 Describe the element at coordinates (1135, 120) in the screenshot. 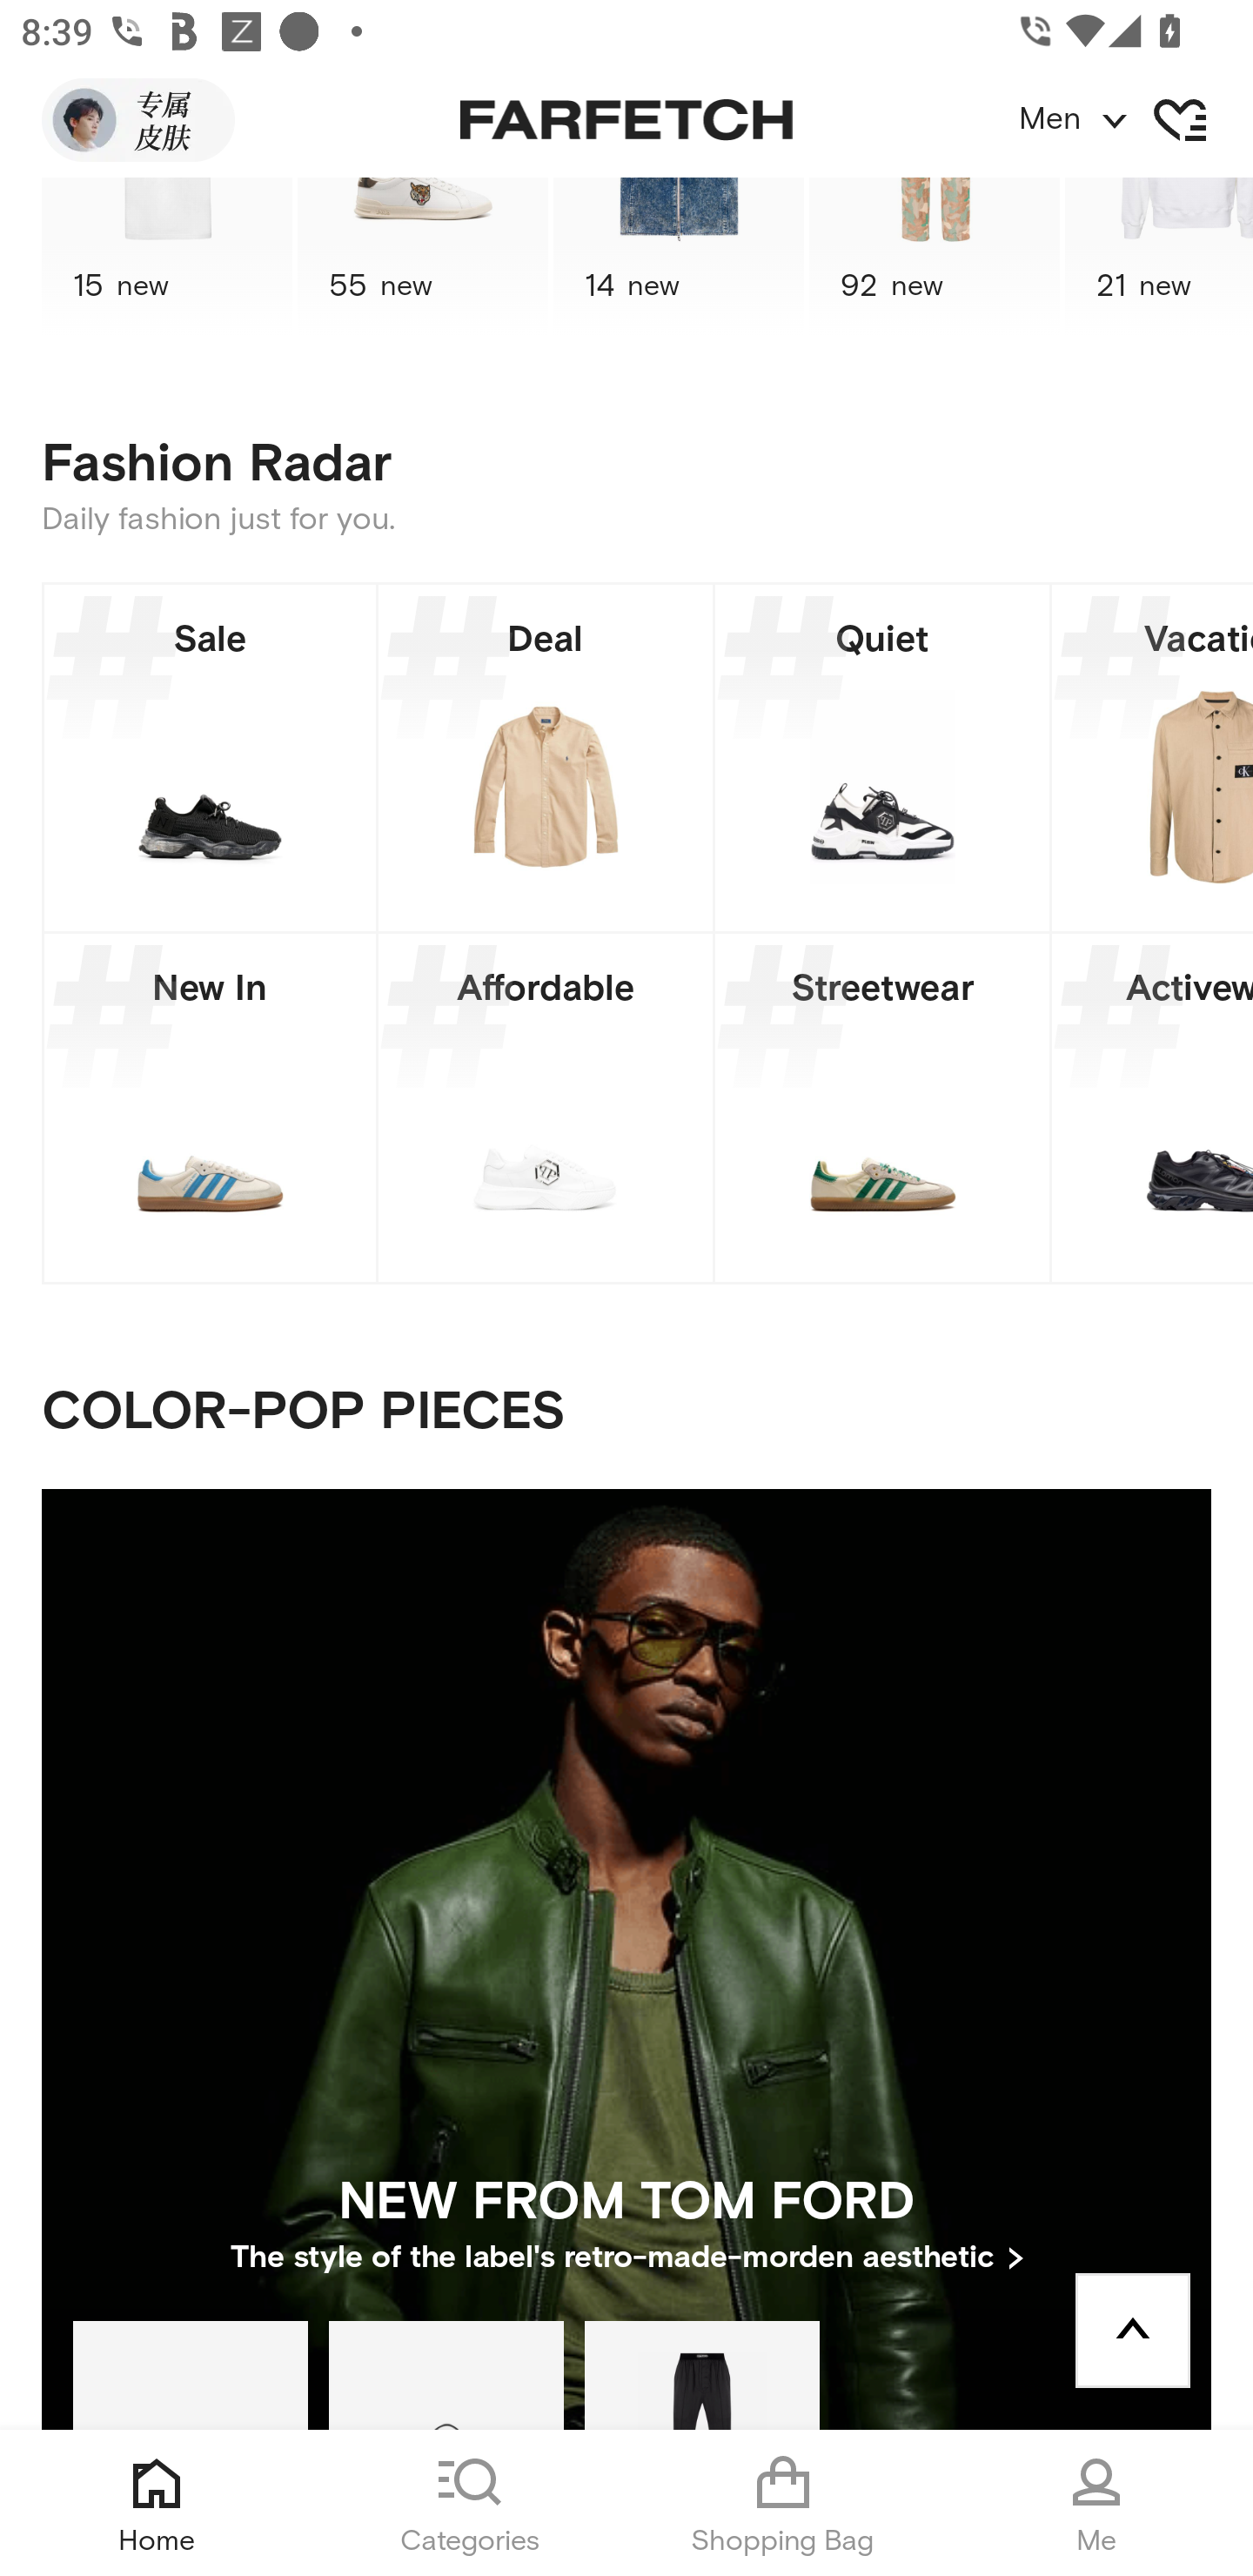

I see `Men` at that location.